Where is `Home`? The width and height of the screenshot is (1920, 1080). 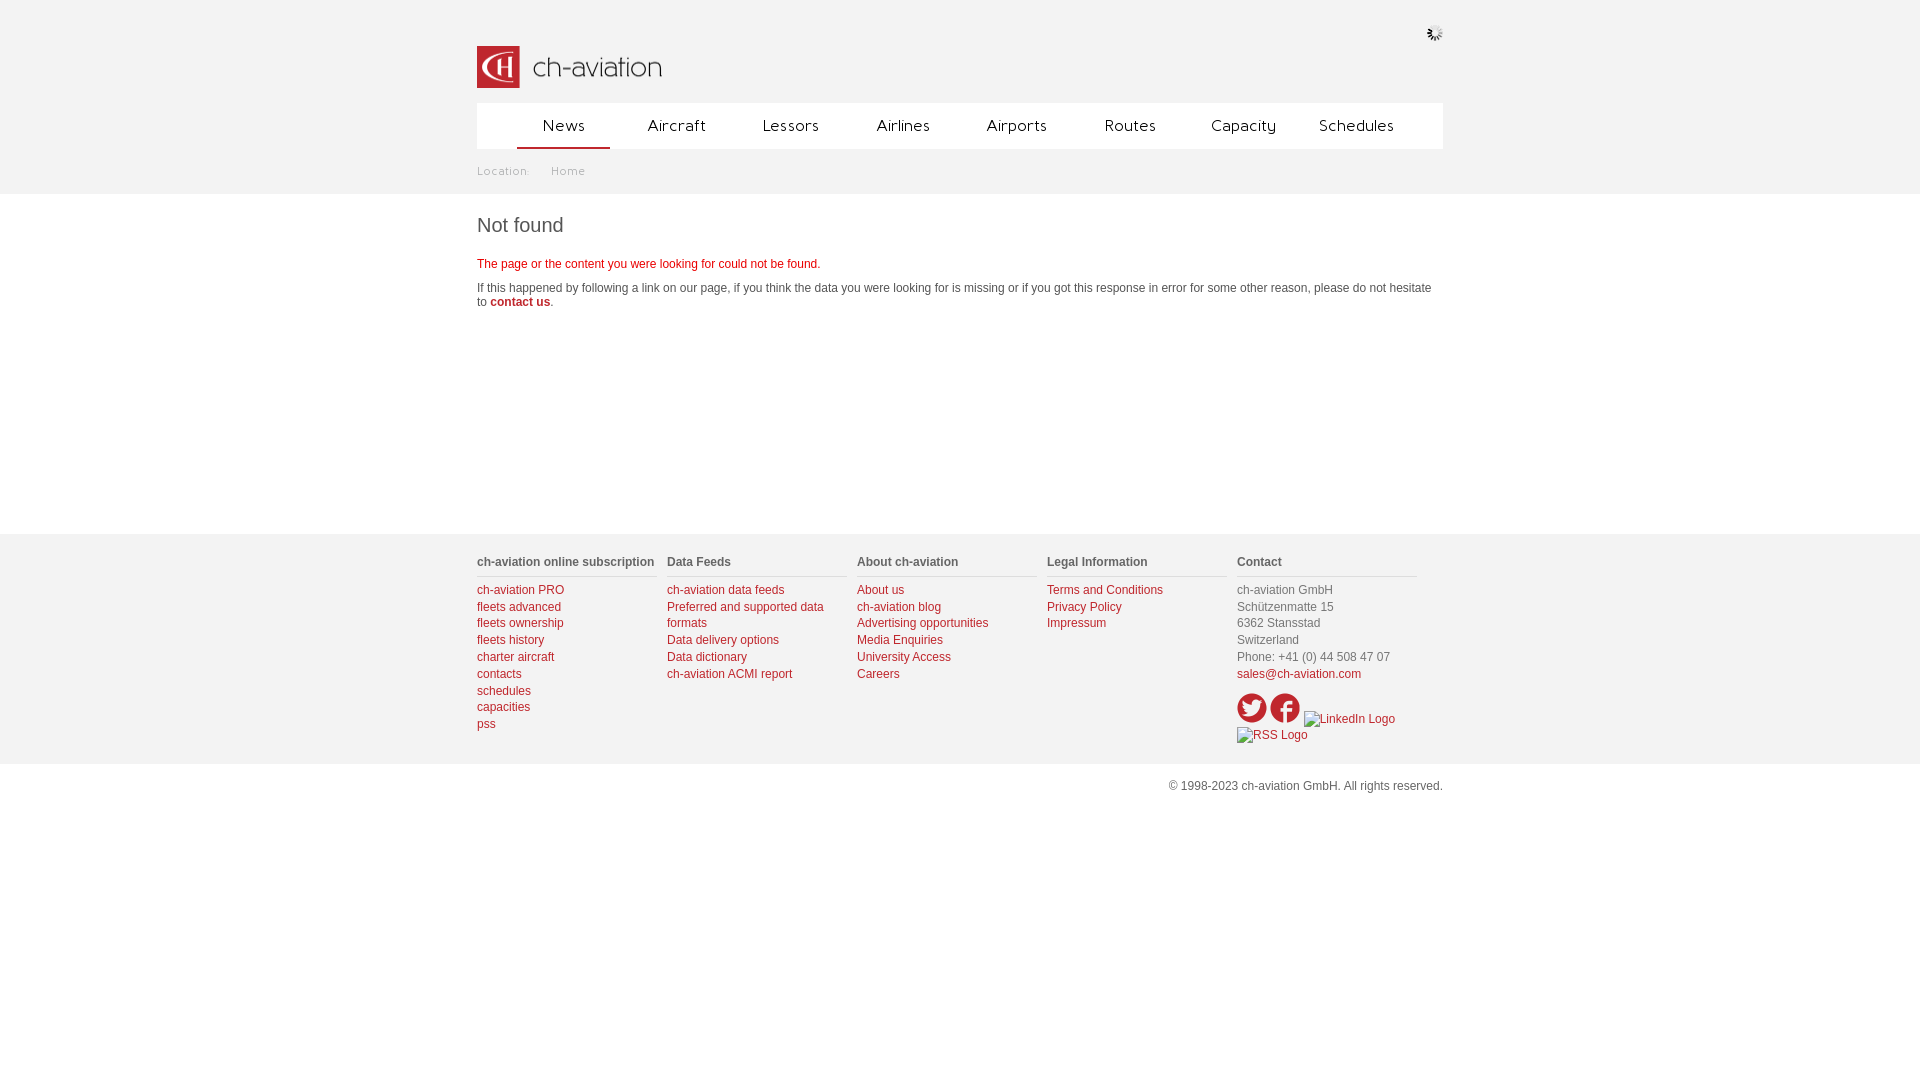 Home is located at coordinates (568, 170).